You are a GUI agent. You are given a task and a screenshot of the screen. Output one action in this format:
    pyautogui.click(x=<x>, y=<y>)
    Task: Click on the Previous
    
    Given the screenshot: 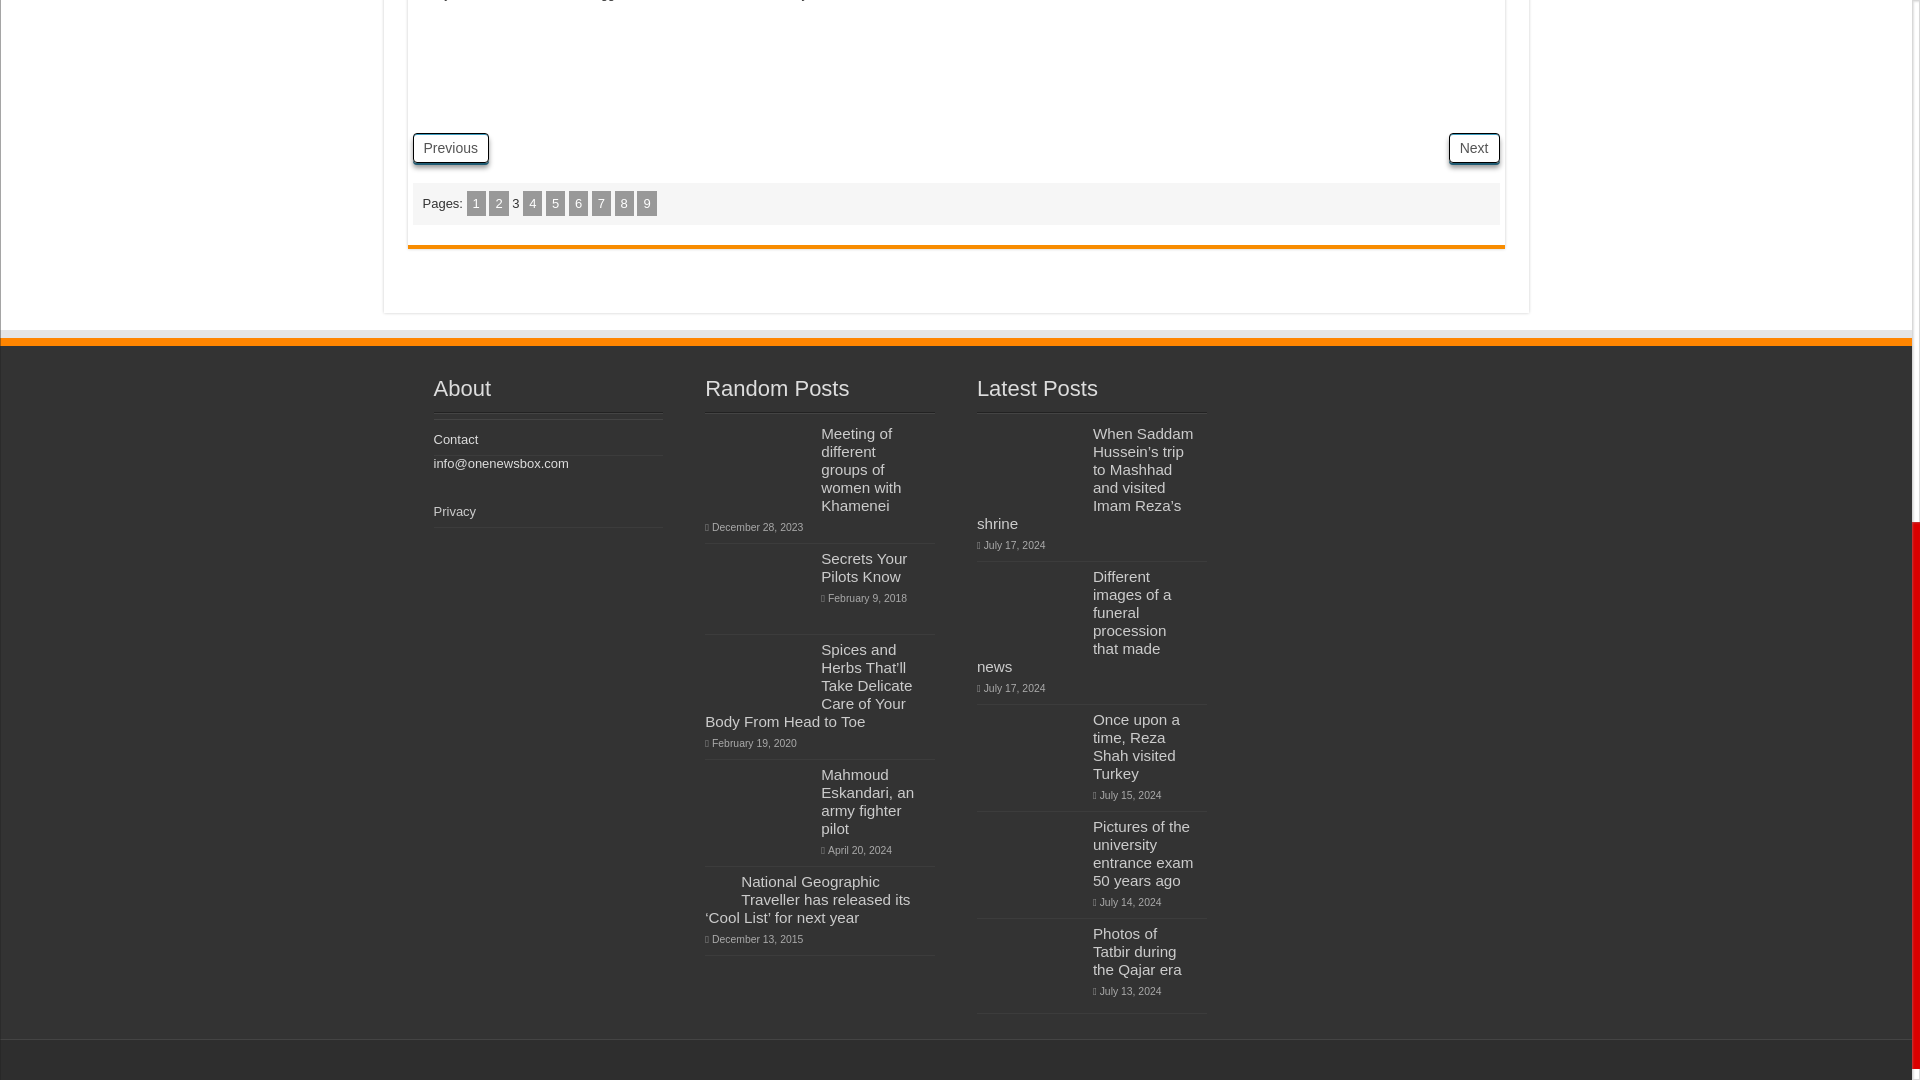 What is the action you would take?
    pyautogui.click(x=450, y=148)
    